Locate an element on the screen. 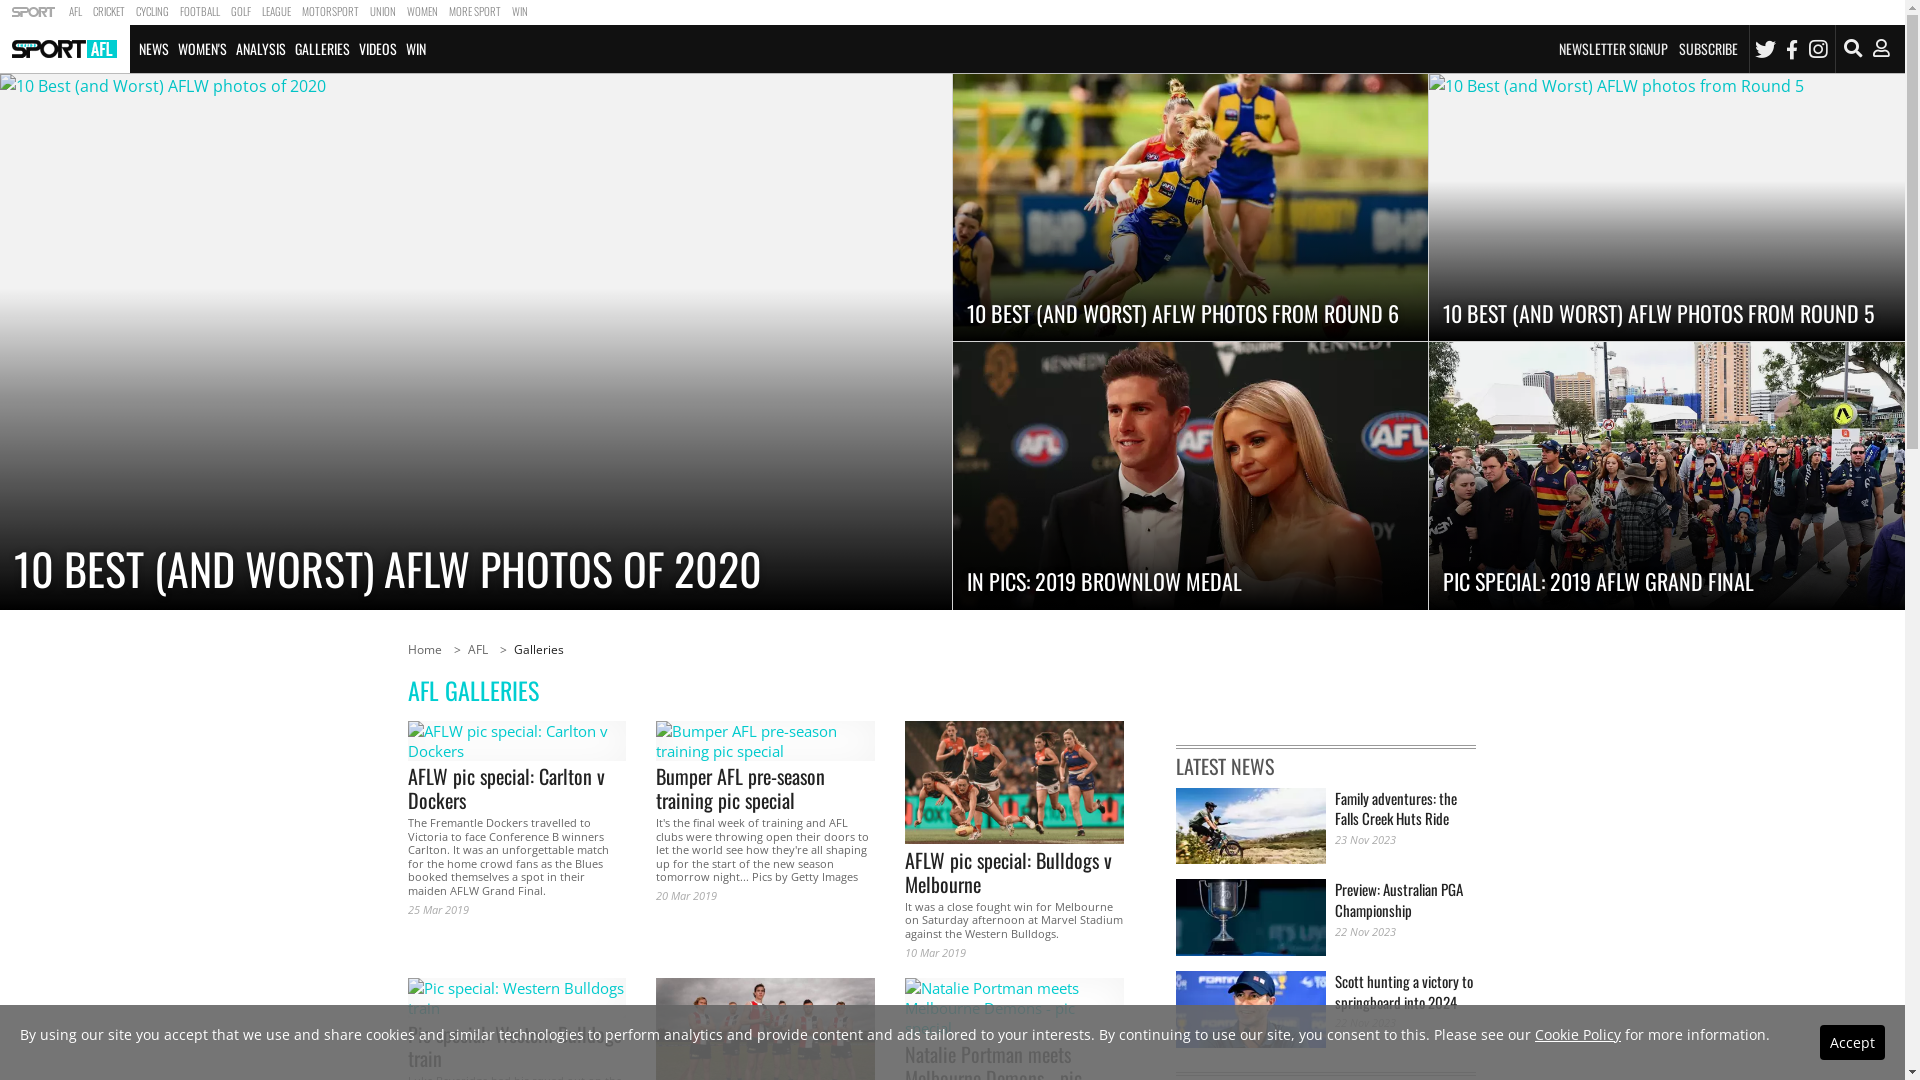 This screenshot has width=1920, height=1080. UNION is located at coordinates (382, 12).